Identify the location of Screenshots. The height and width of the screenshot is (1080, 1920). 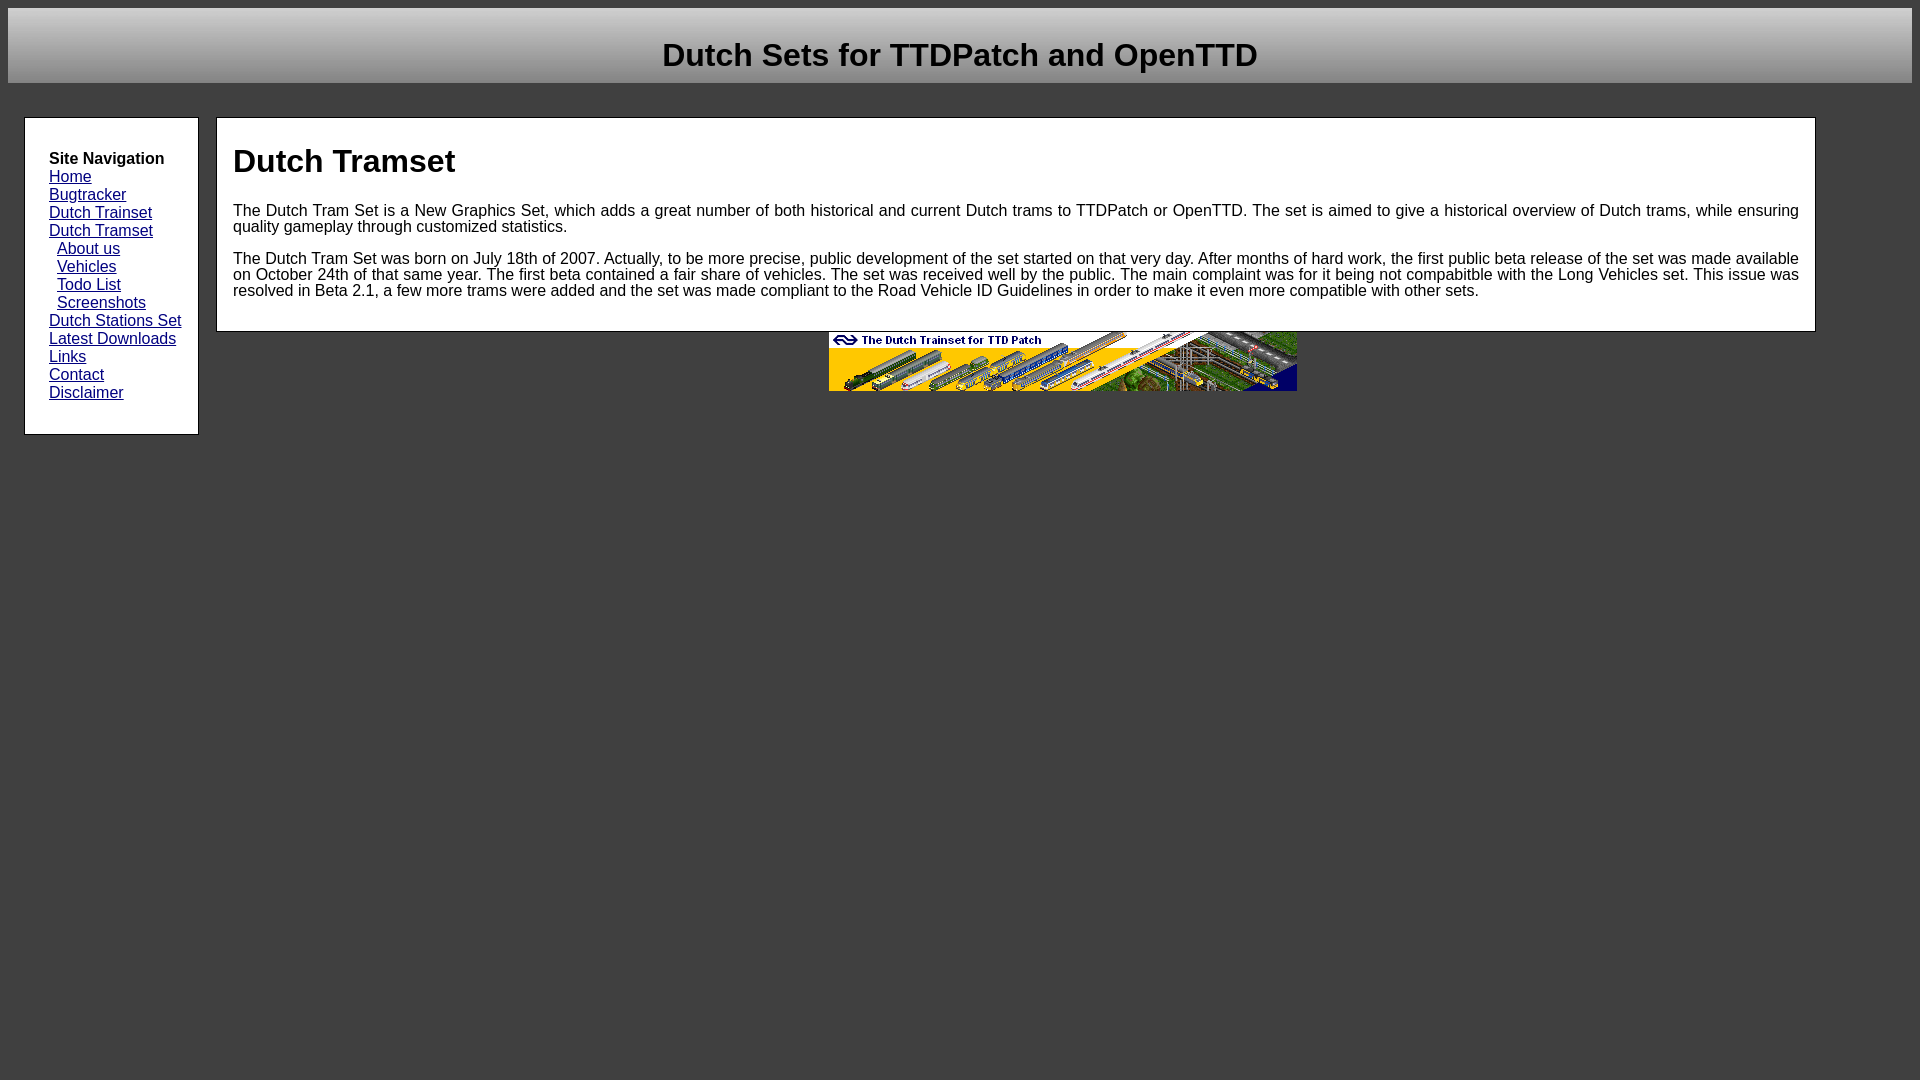
(120, 302).